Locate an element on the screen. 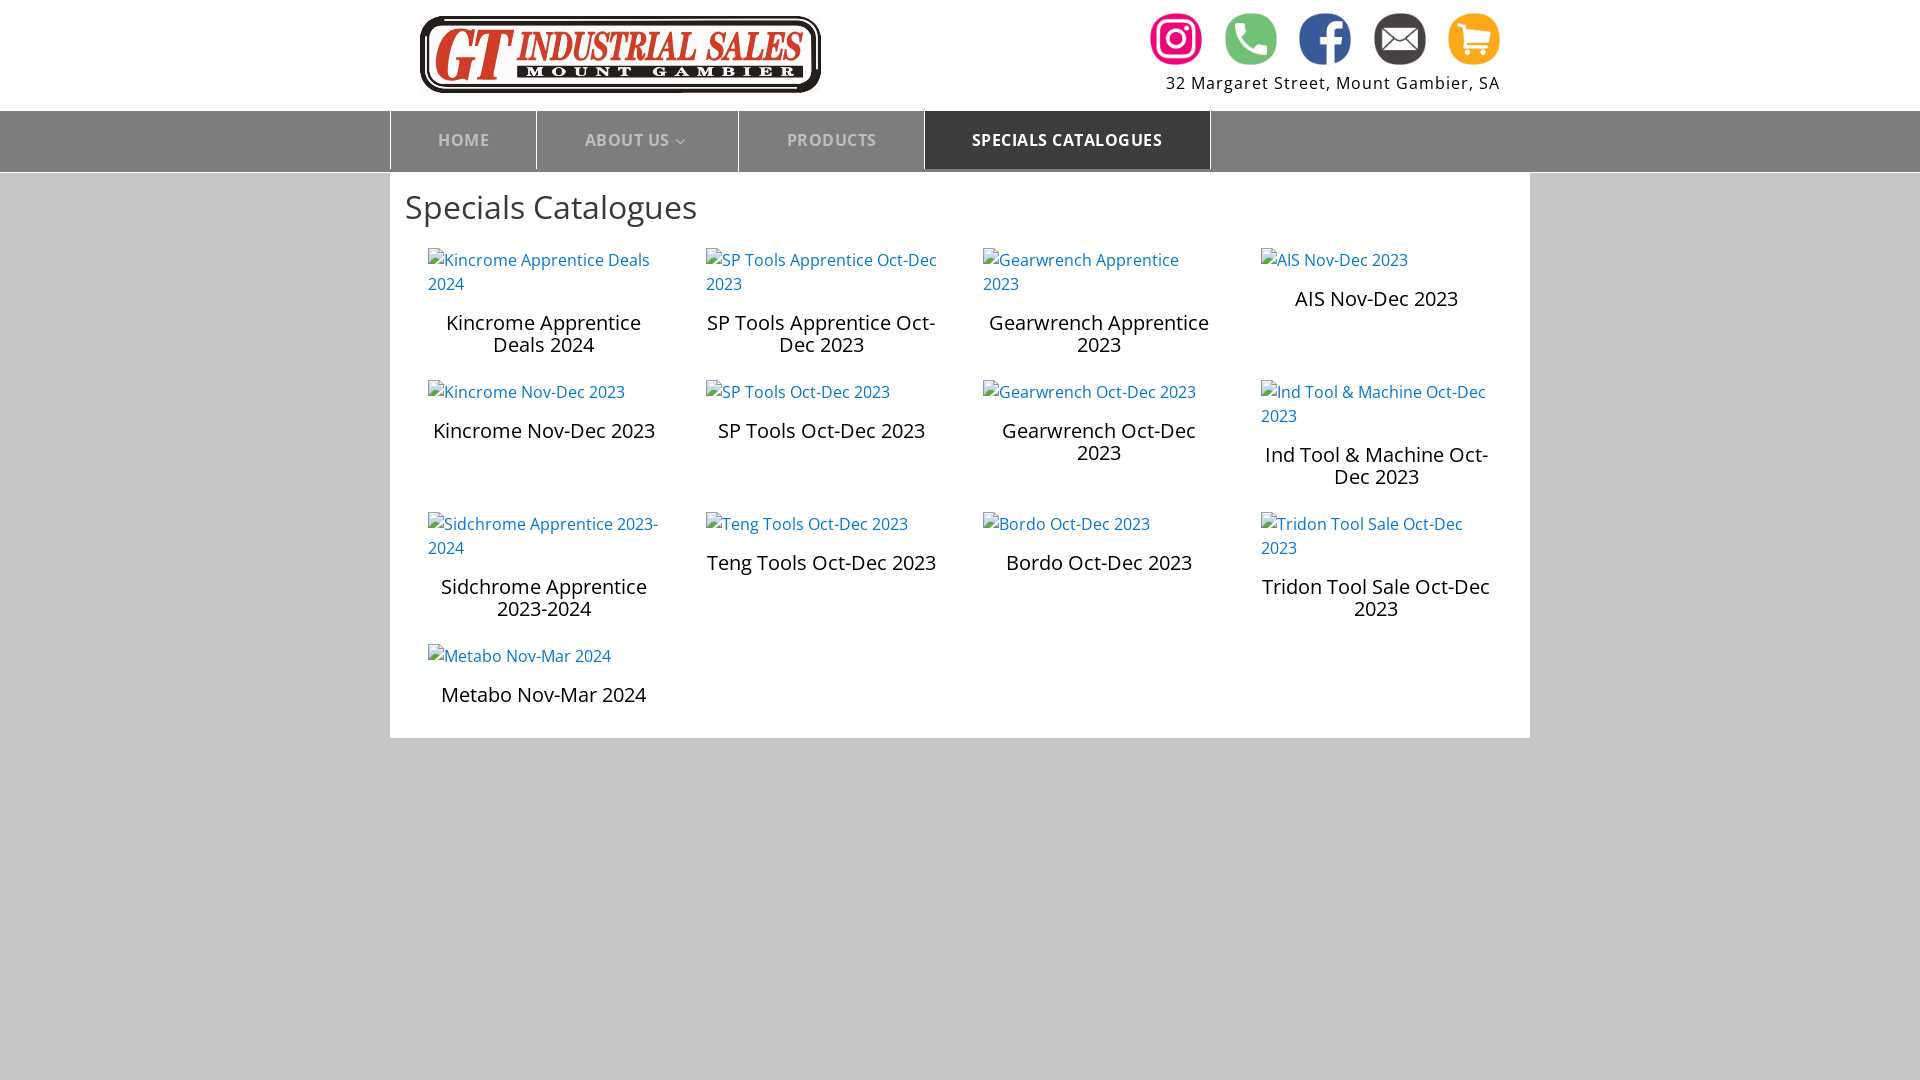 The width and height of the screenshot is (1920, 1080). Gearwrench Apprentice 2023 is located at coordinates (1099, 272).